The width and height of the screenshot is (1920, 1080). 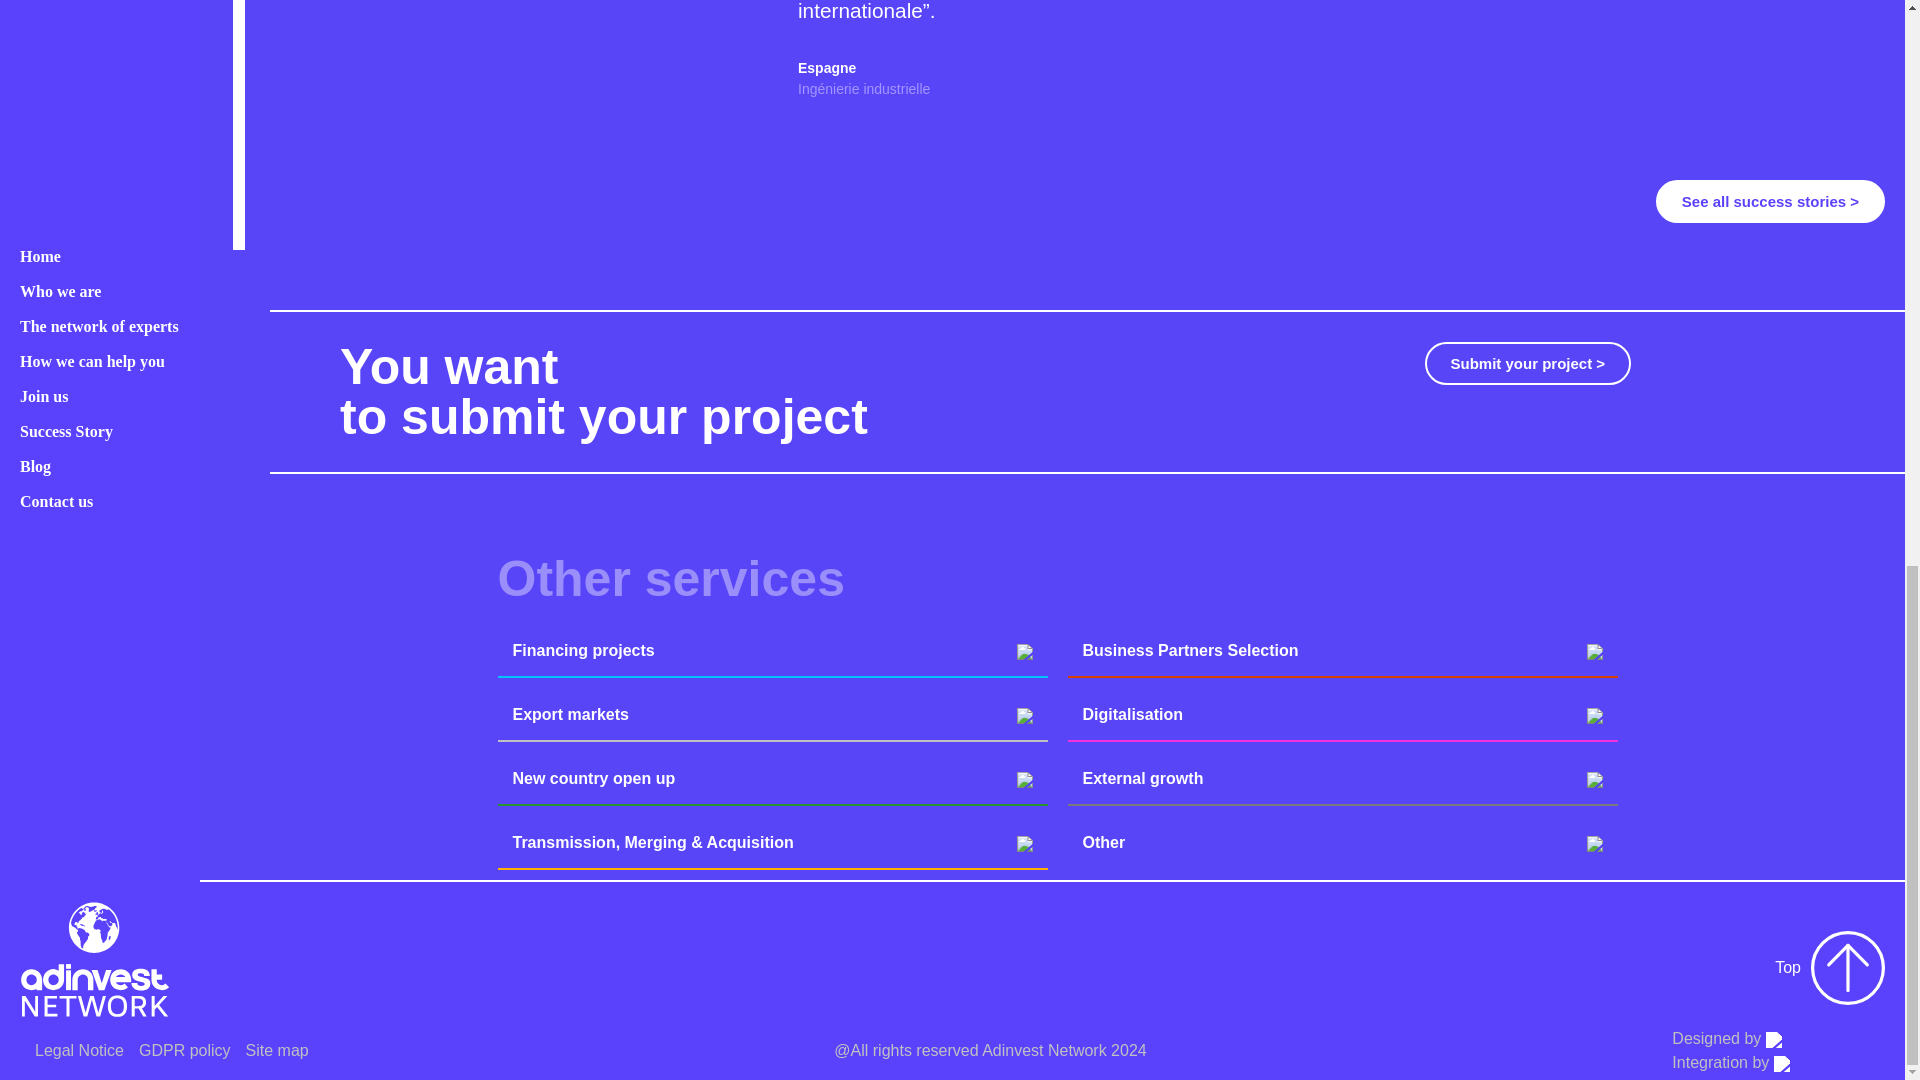 What do you see at coordinates (1830, 968) in the screenshot?
I see `Top` at bounding box center [1830, 968].